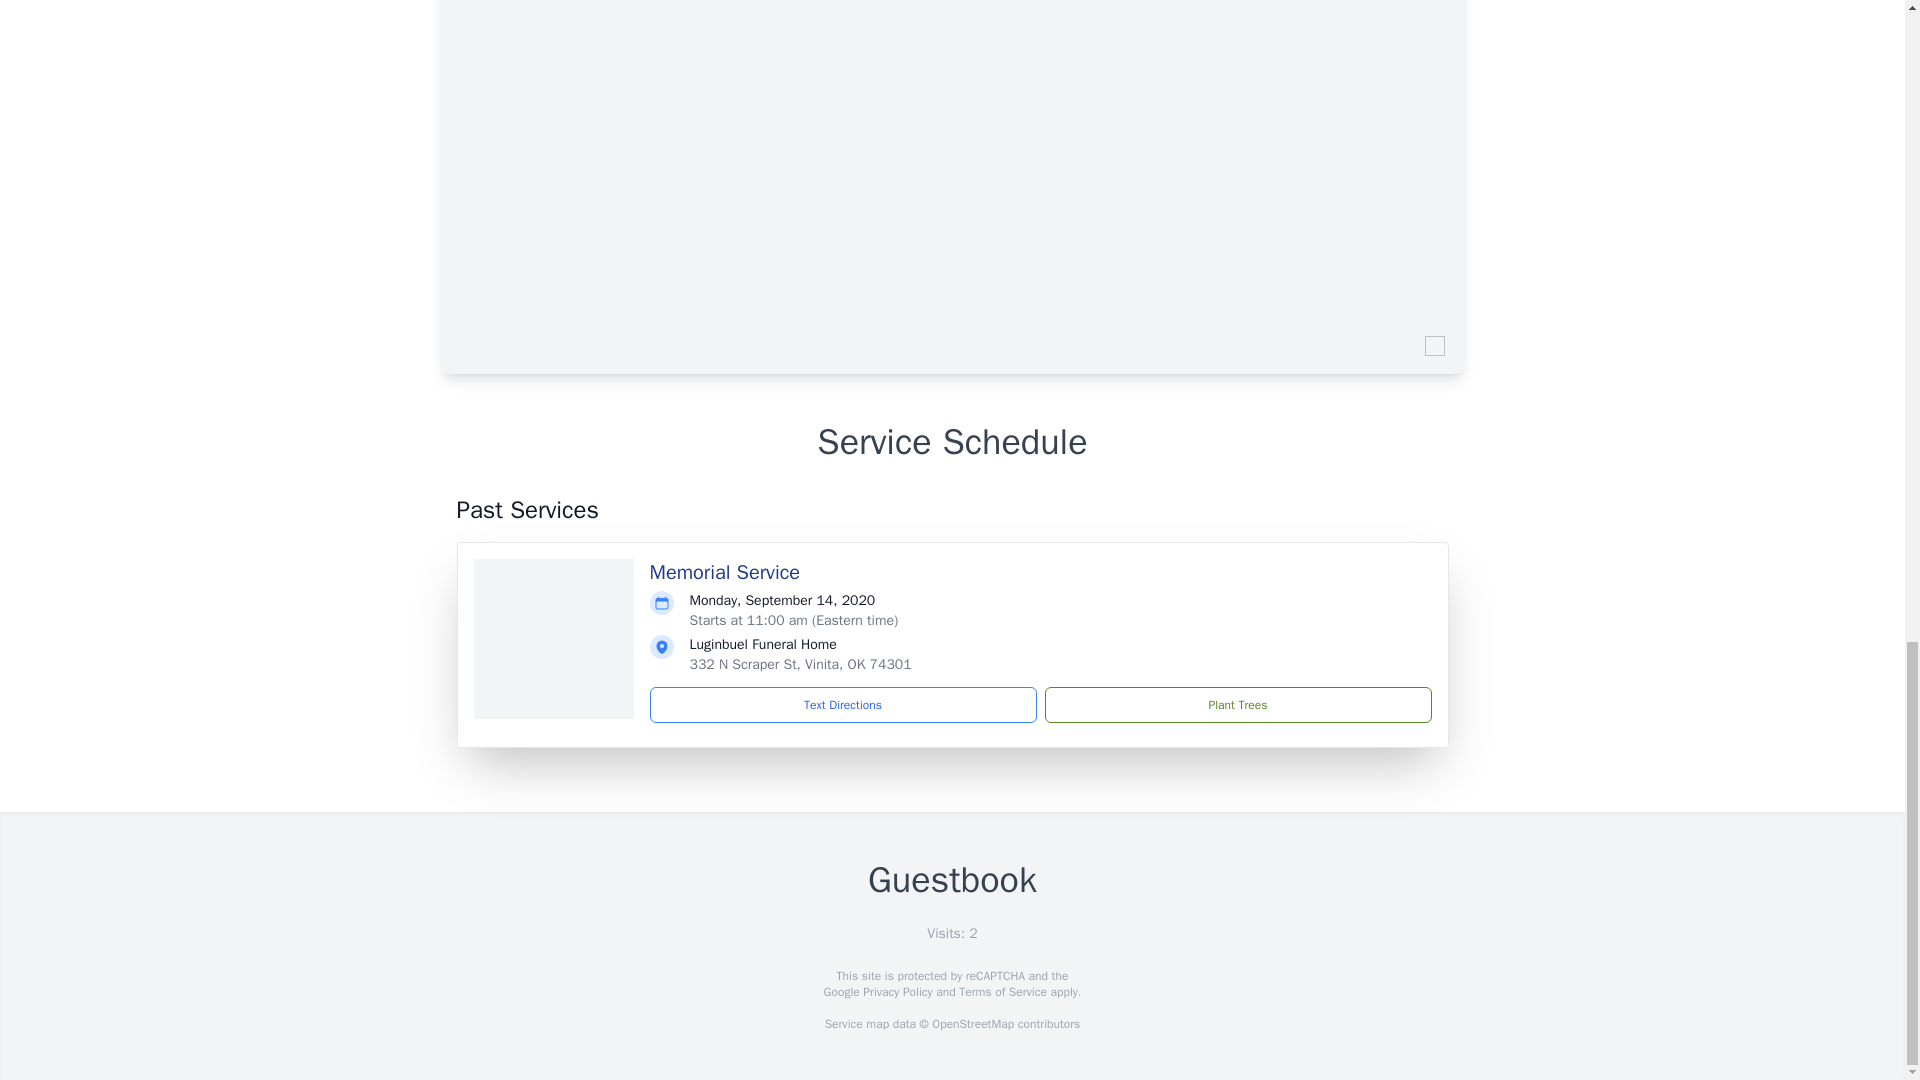  What do you see at coordinates (1002, 992) in the screenshot?
I see `Terms of Service` at bounding box center [1002, 992].